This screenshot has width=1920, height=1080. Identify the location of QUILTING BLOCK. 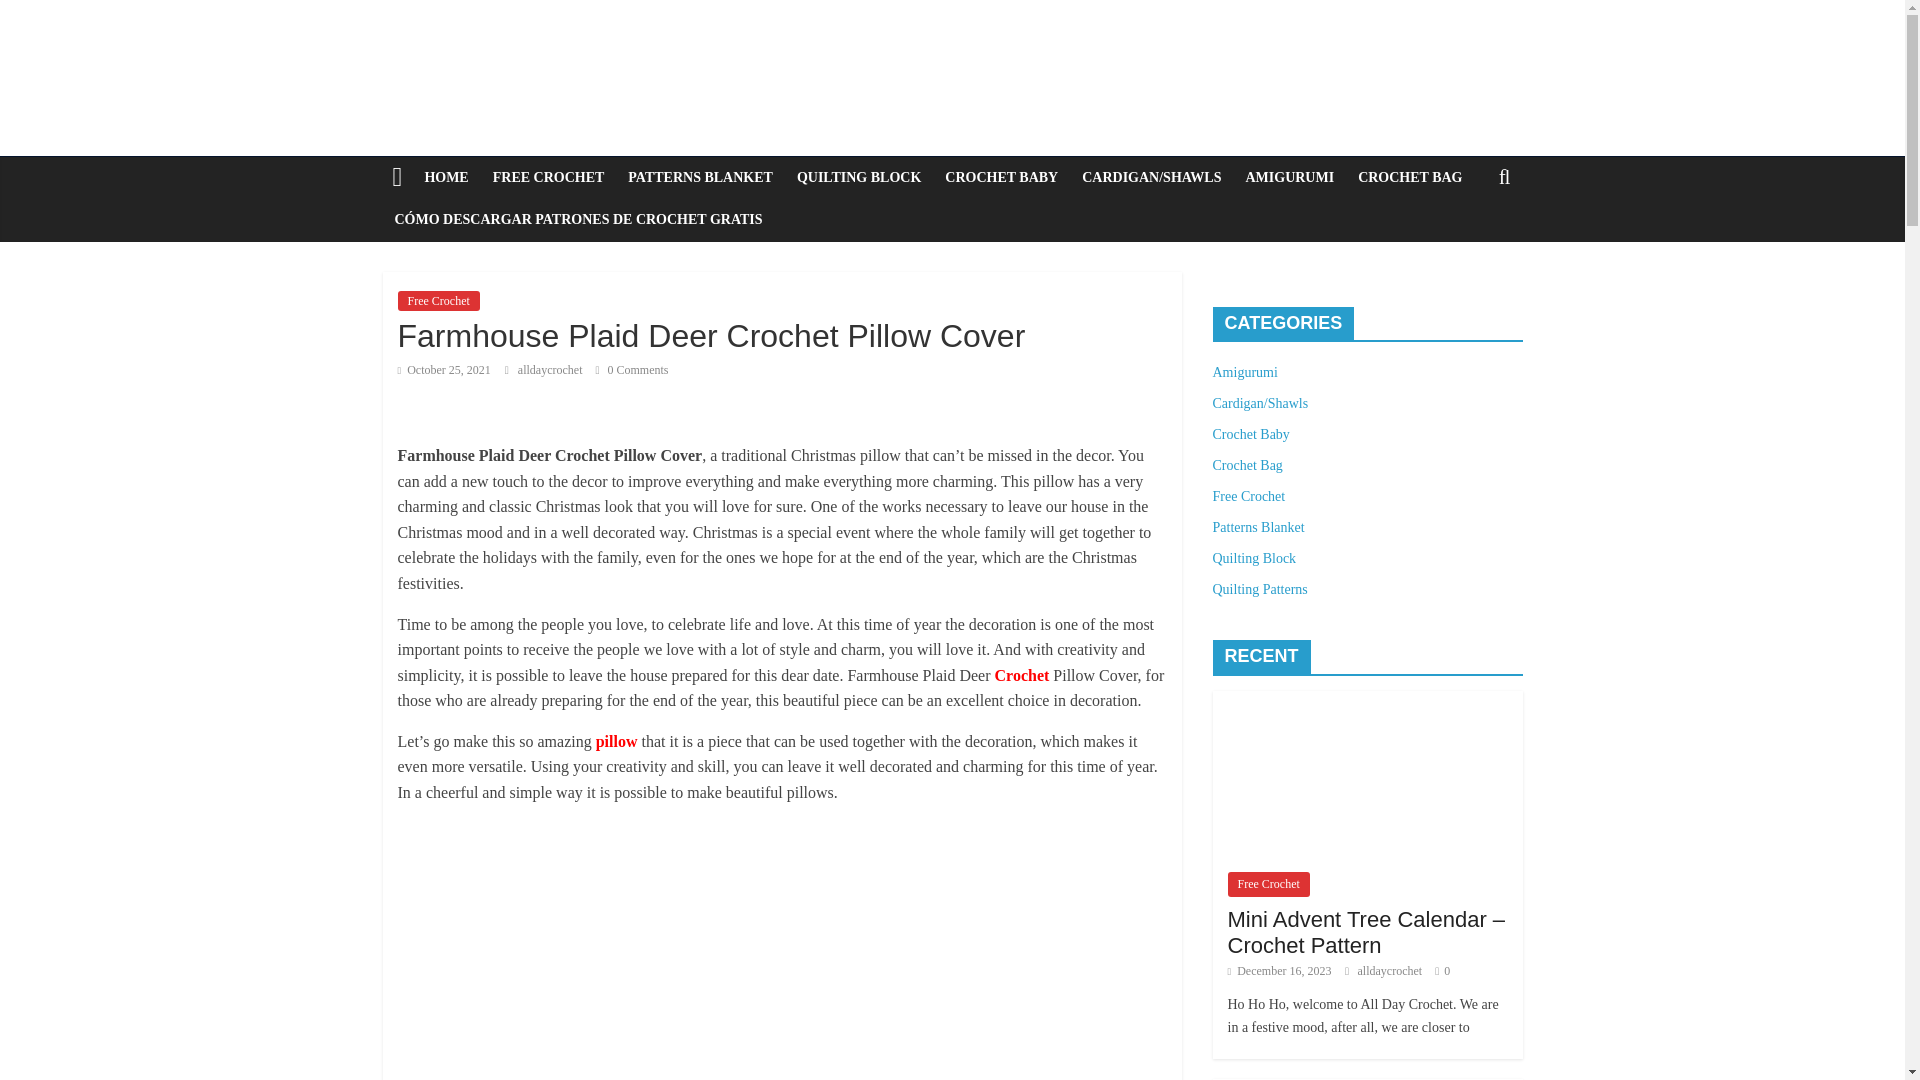
(859, 177).